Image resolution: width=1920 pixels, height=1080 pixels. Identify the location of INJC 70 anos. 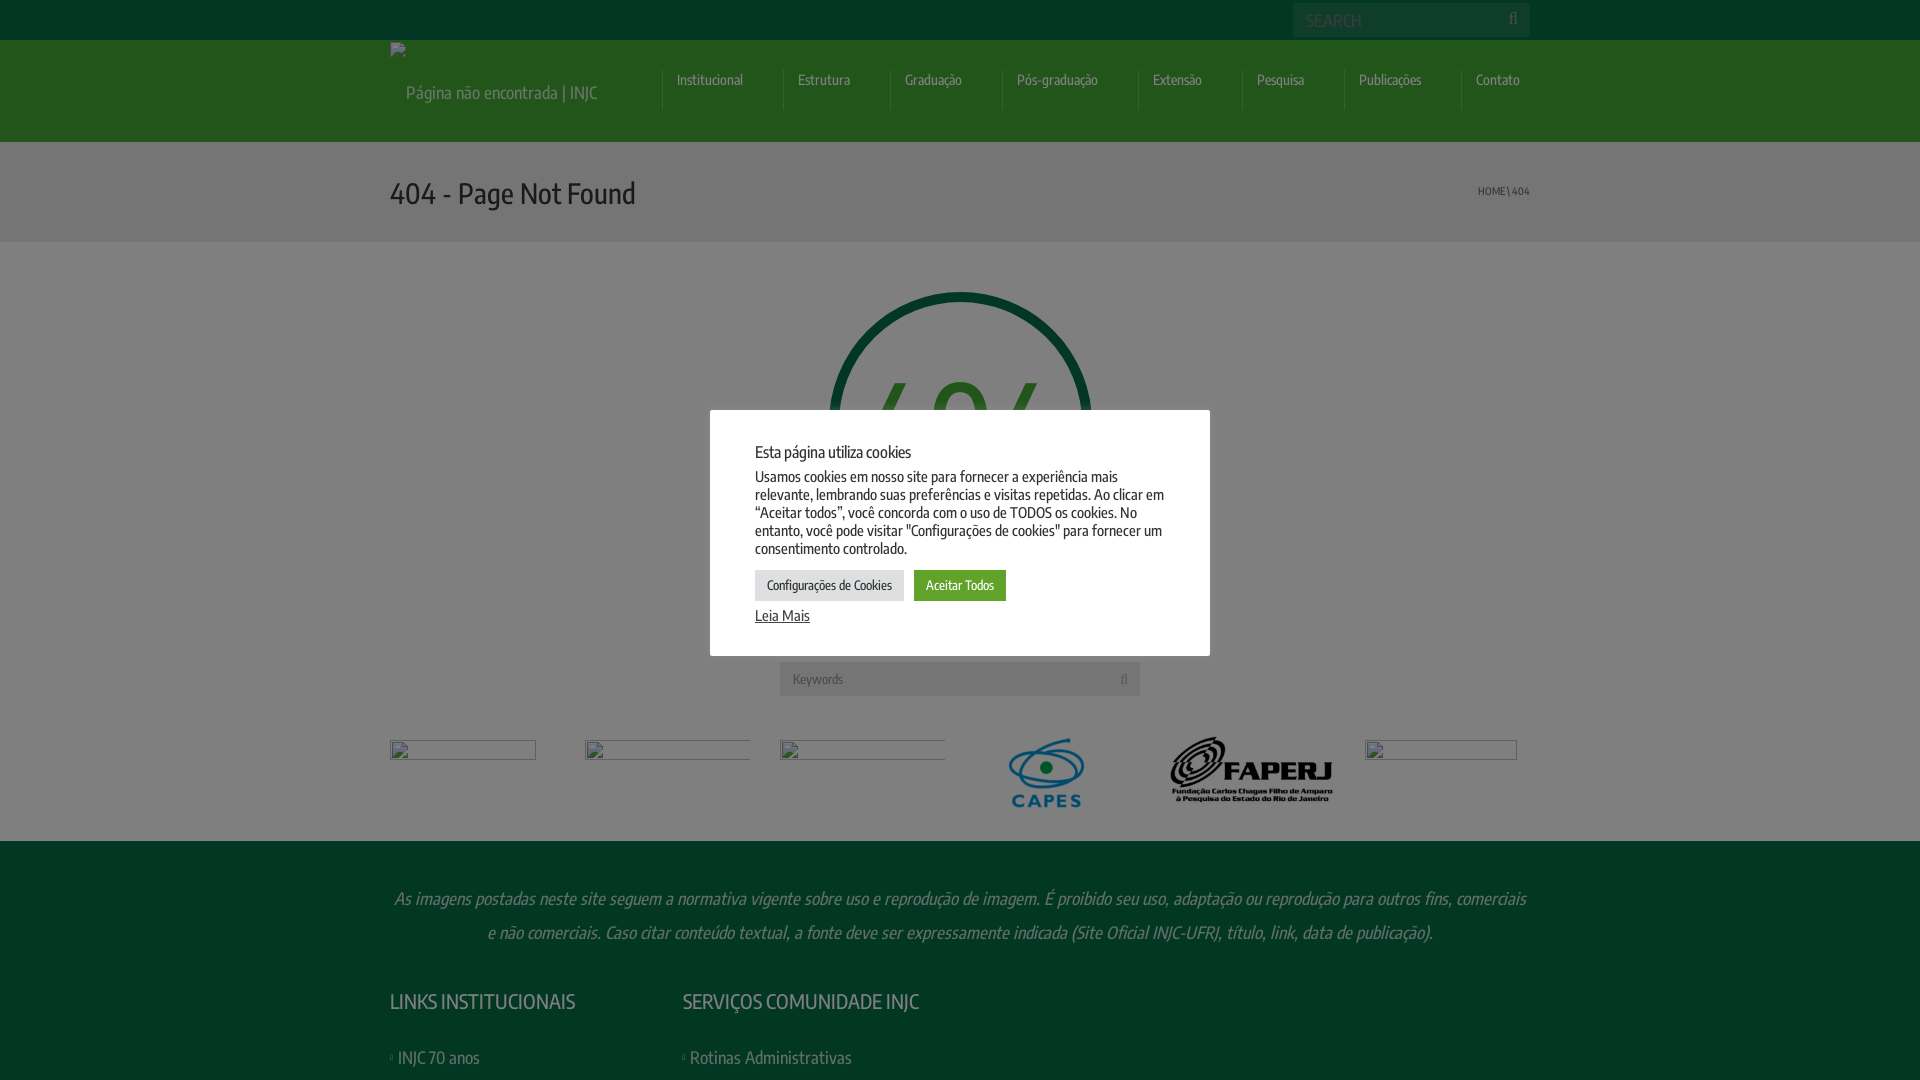
(439, 1057).